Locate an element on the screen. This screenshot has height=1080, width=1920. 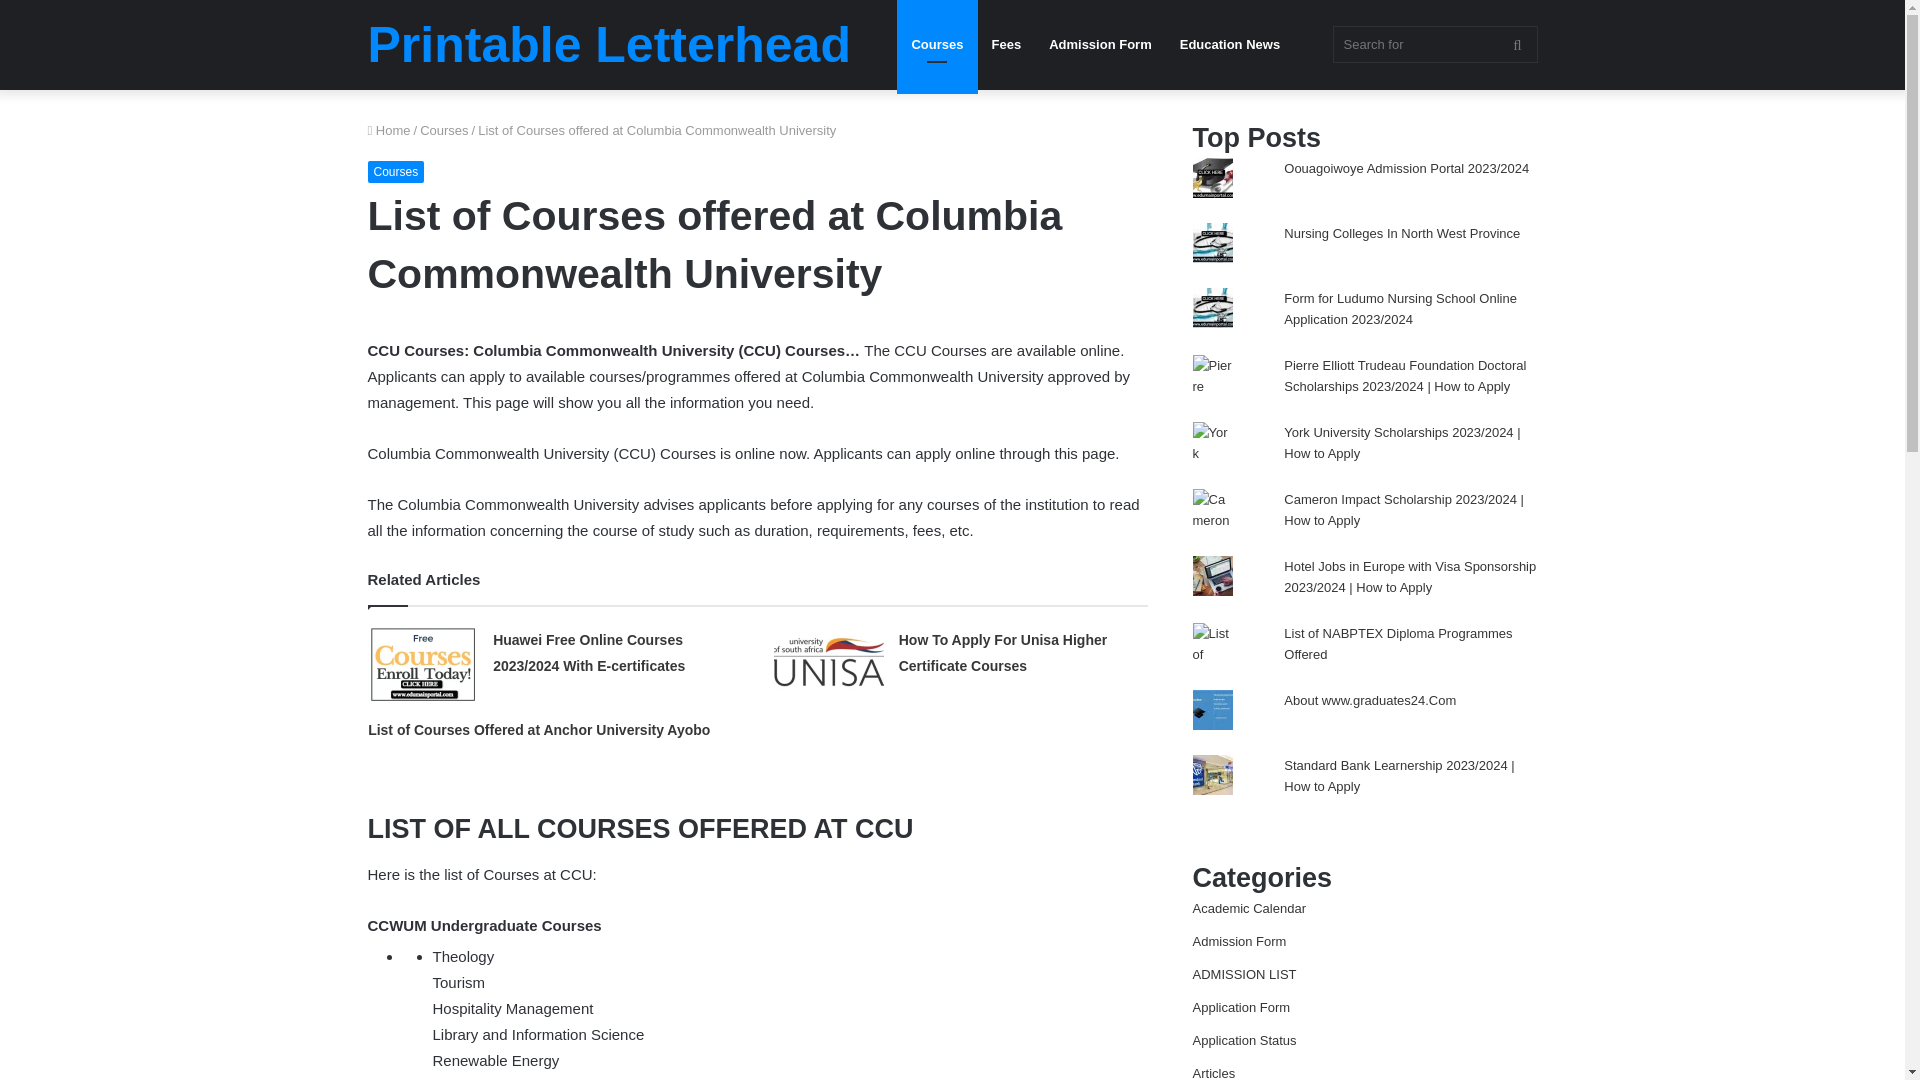
Courses is located at coordinates (936, 44).